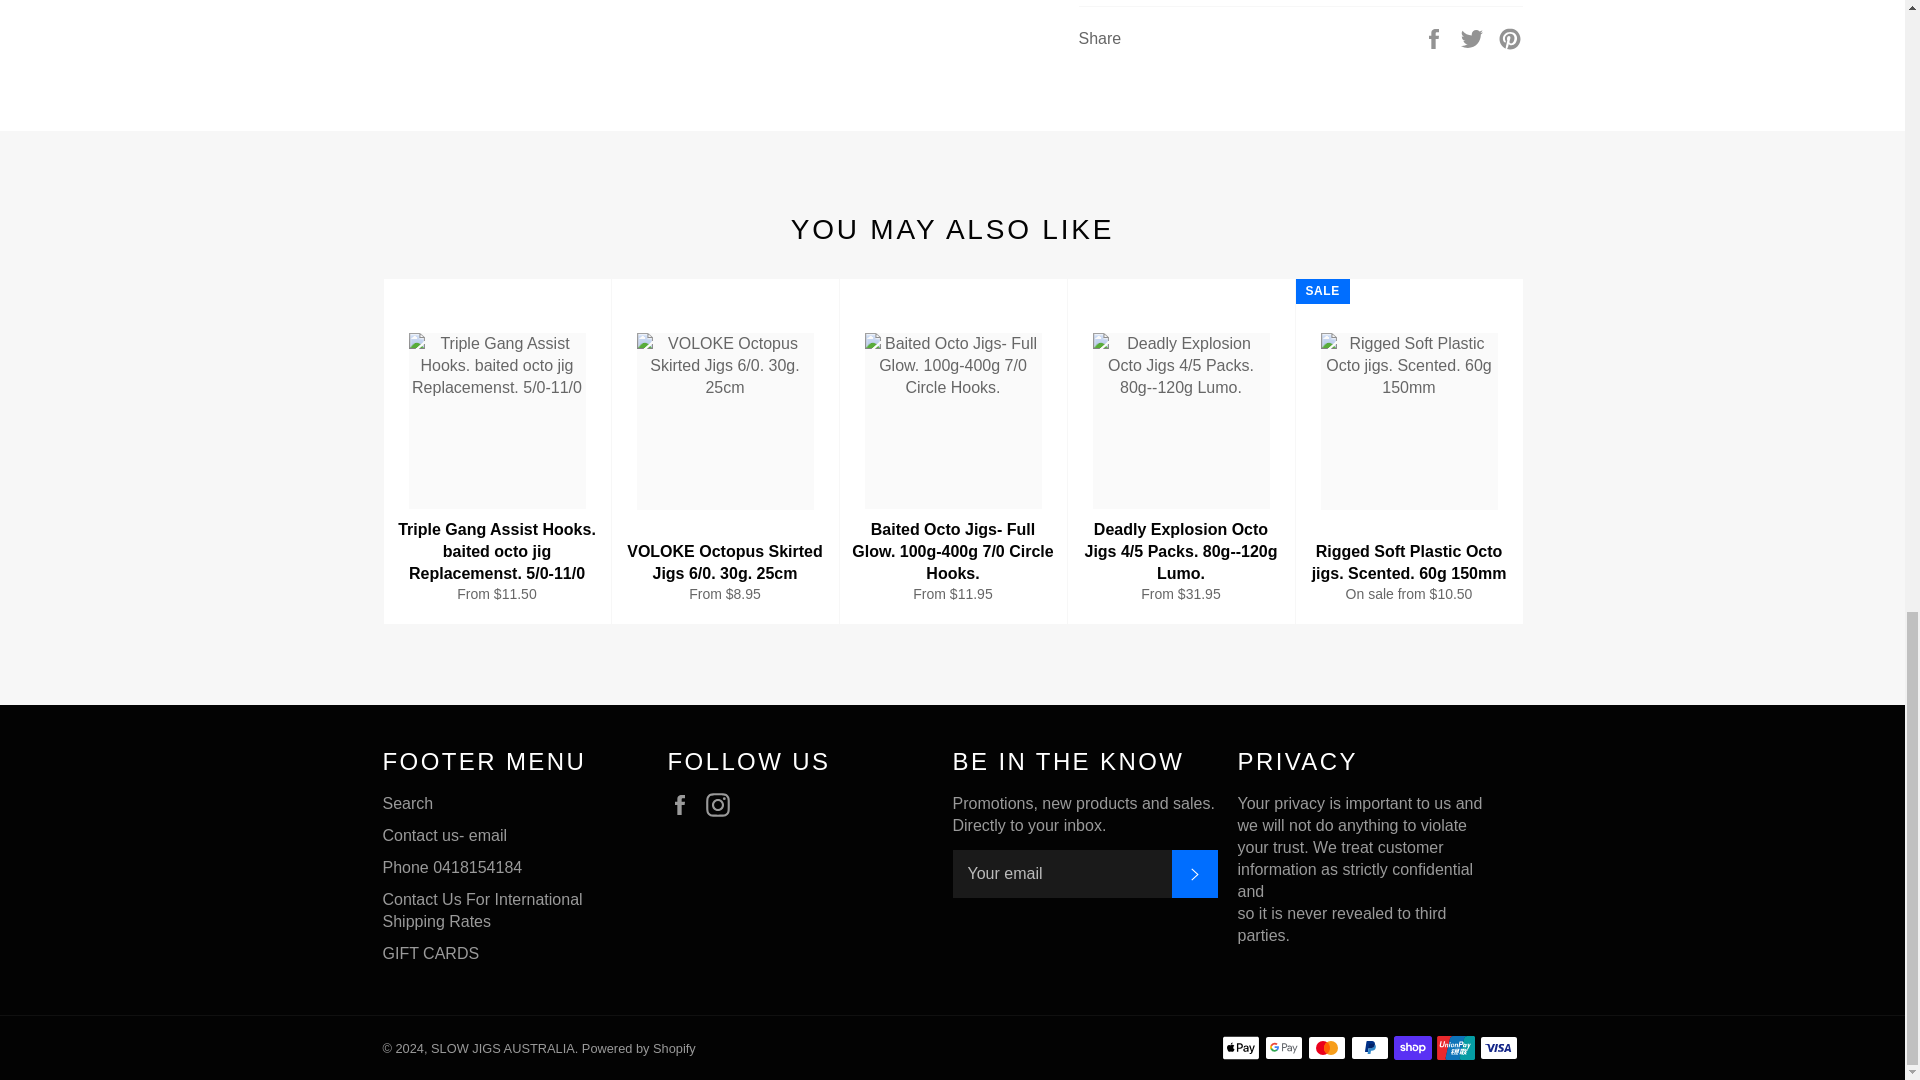 The height and width of the screenshot is (1080, 1920). What do you see at coordinates (1510, 38) in the screenshot?
I see `Pin on Pinterest` at bounding box center [1510, 38].